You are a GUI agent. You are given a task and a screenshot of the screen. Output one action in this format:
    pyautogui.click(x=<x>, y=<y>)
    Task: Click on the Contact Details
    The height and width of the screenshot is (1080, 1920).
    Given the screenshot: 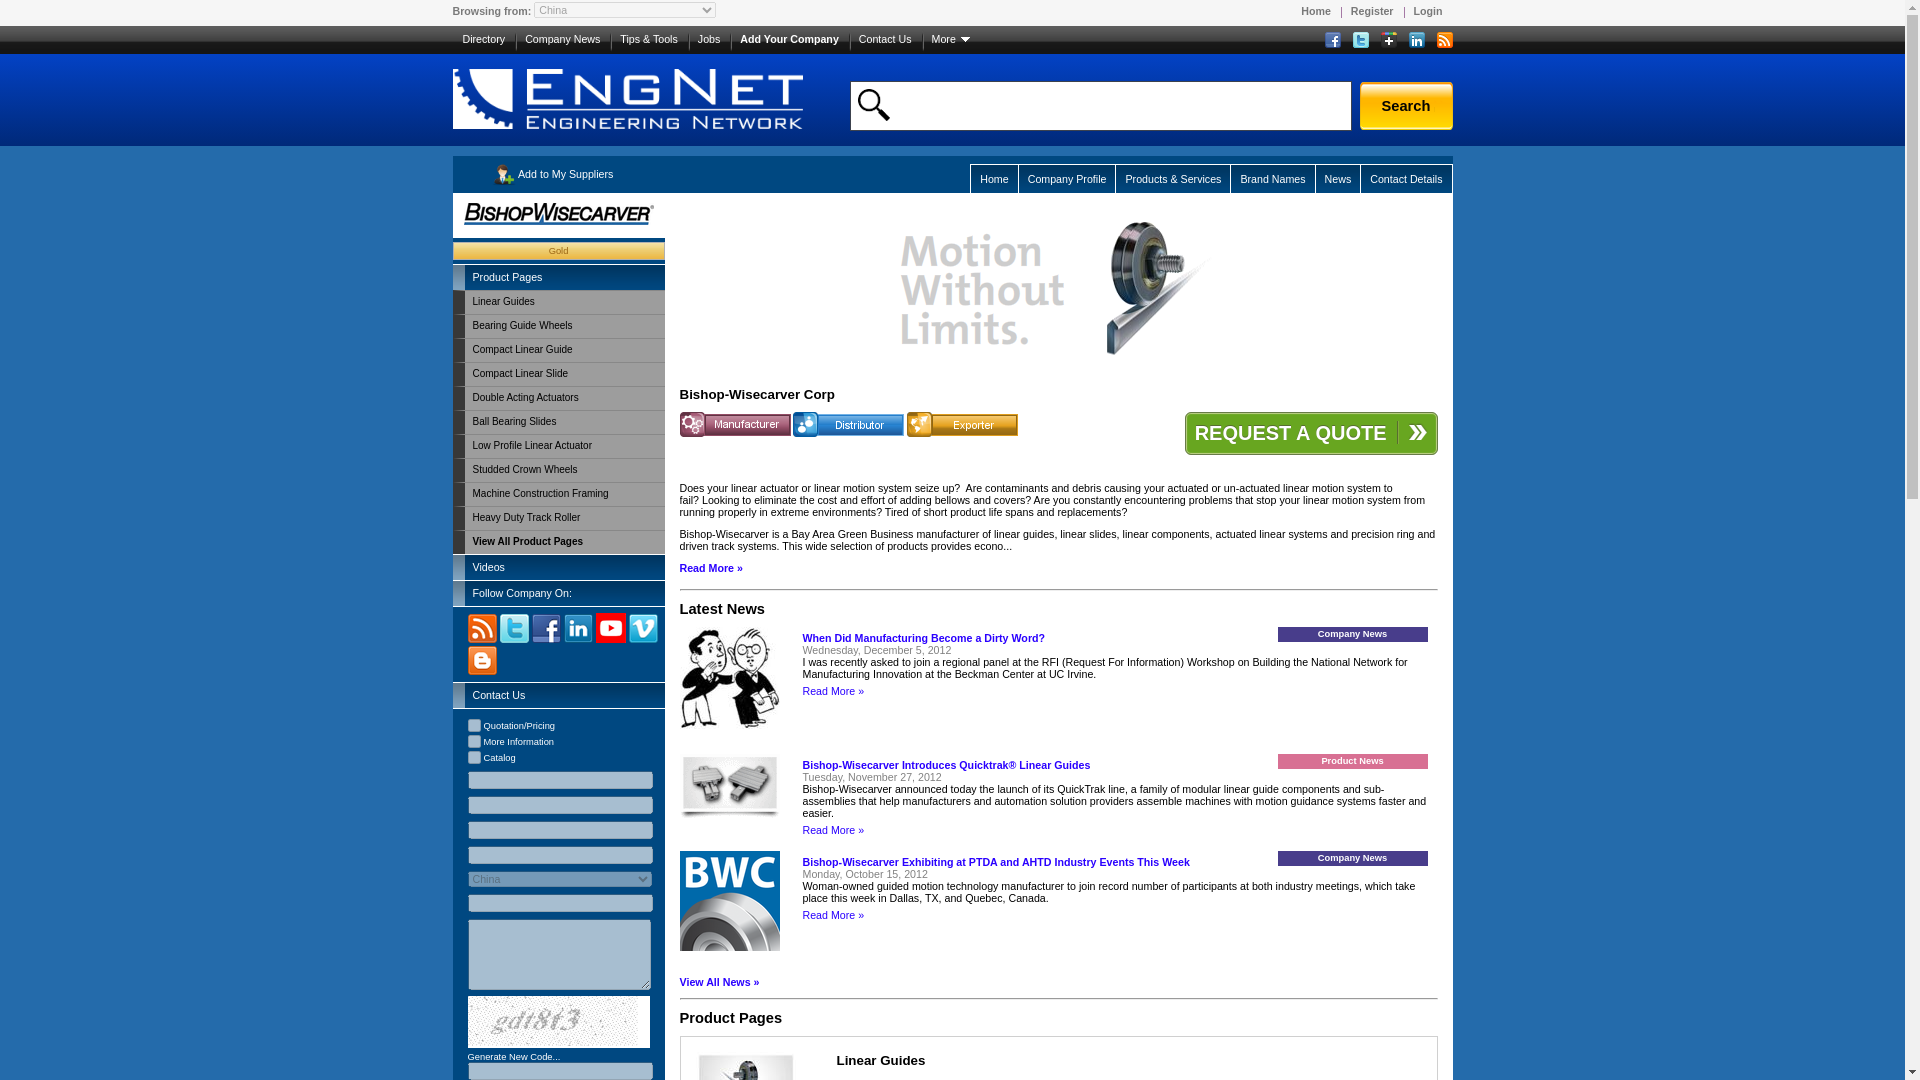 What is the action you would take?
    pyautogui.click(x=1405, y=178)
    